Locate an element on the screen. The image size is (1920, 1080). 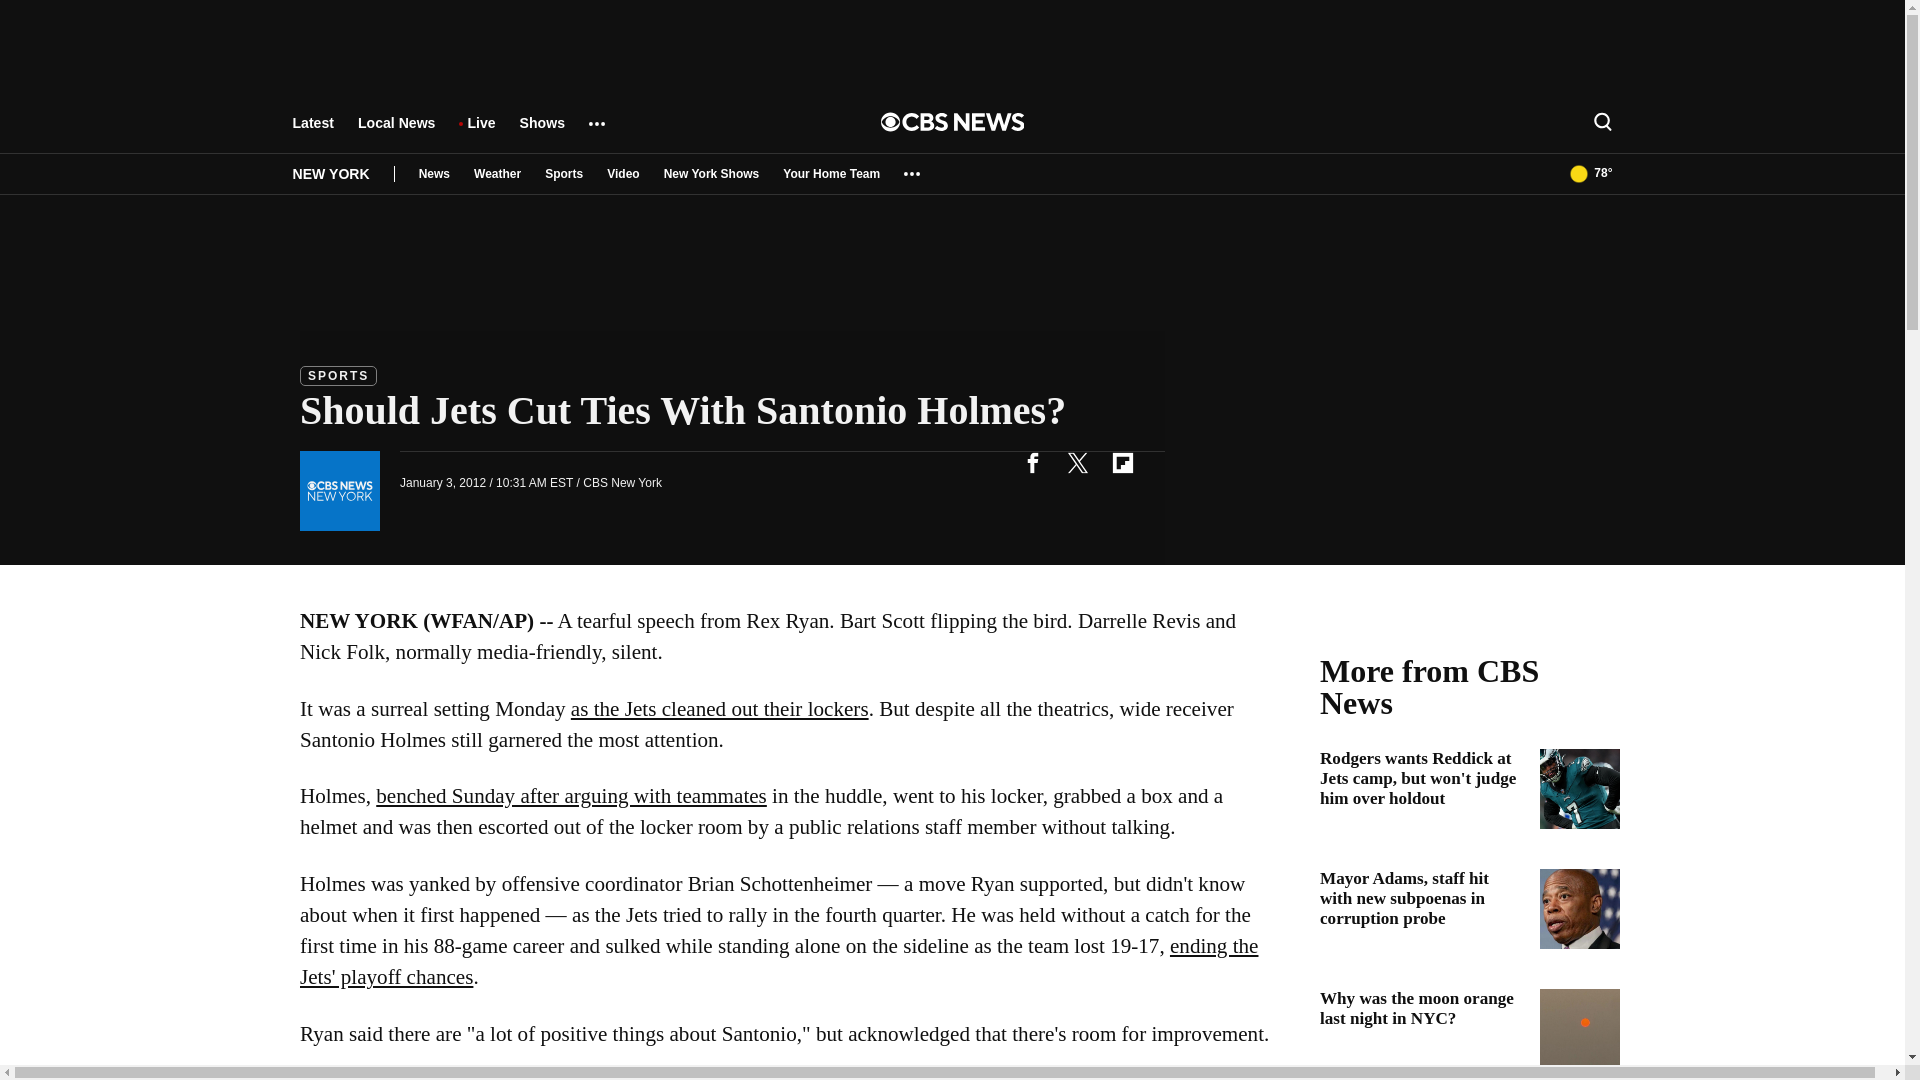
Latest is located at coordinates (312, 132).